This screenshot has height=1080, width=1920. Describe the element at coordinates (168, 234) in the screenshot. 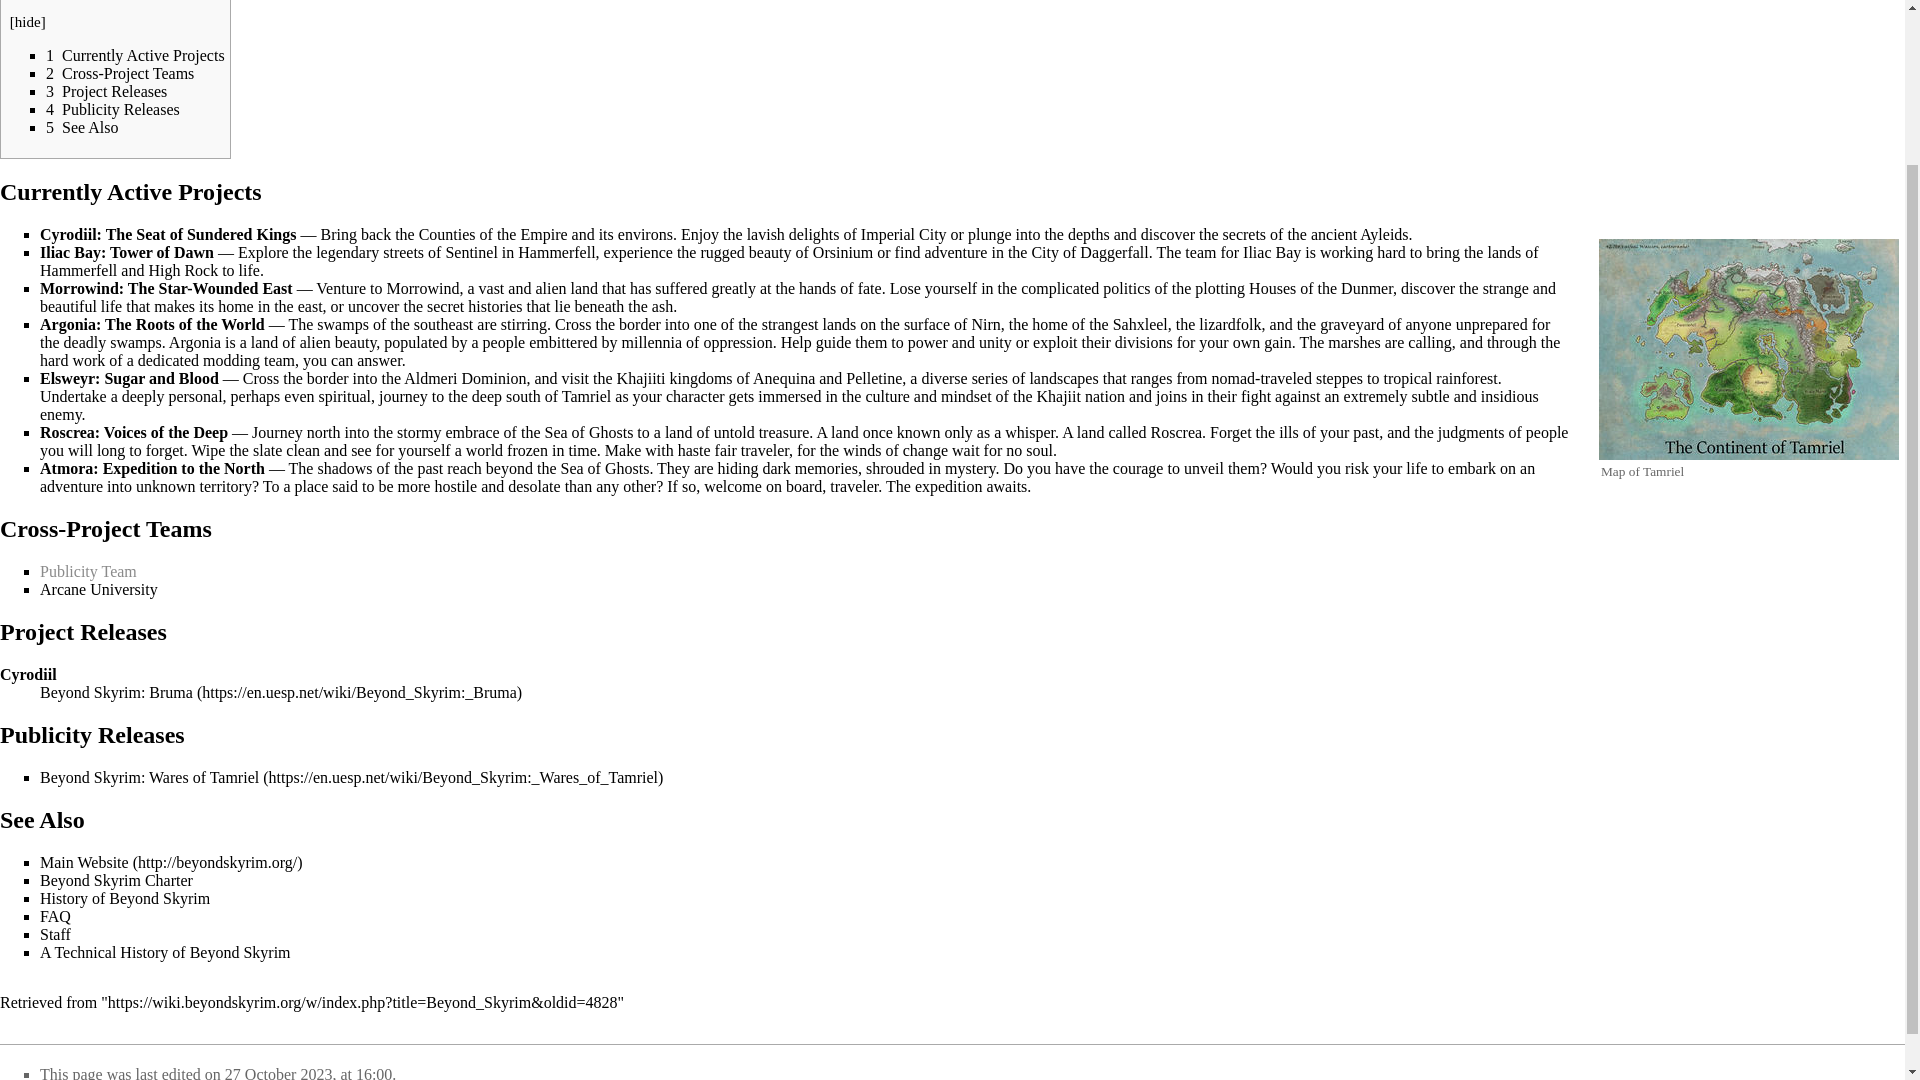

I see `Cyrodiil: The Seat of Sundered Kings` at that location.